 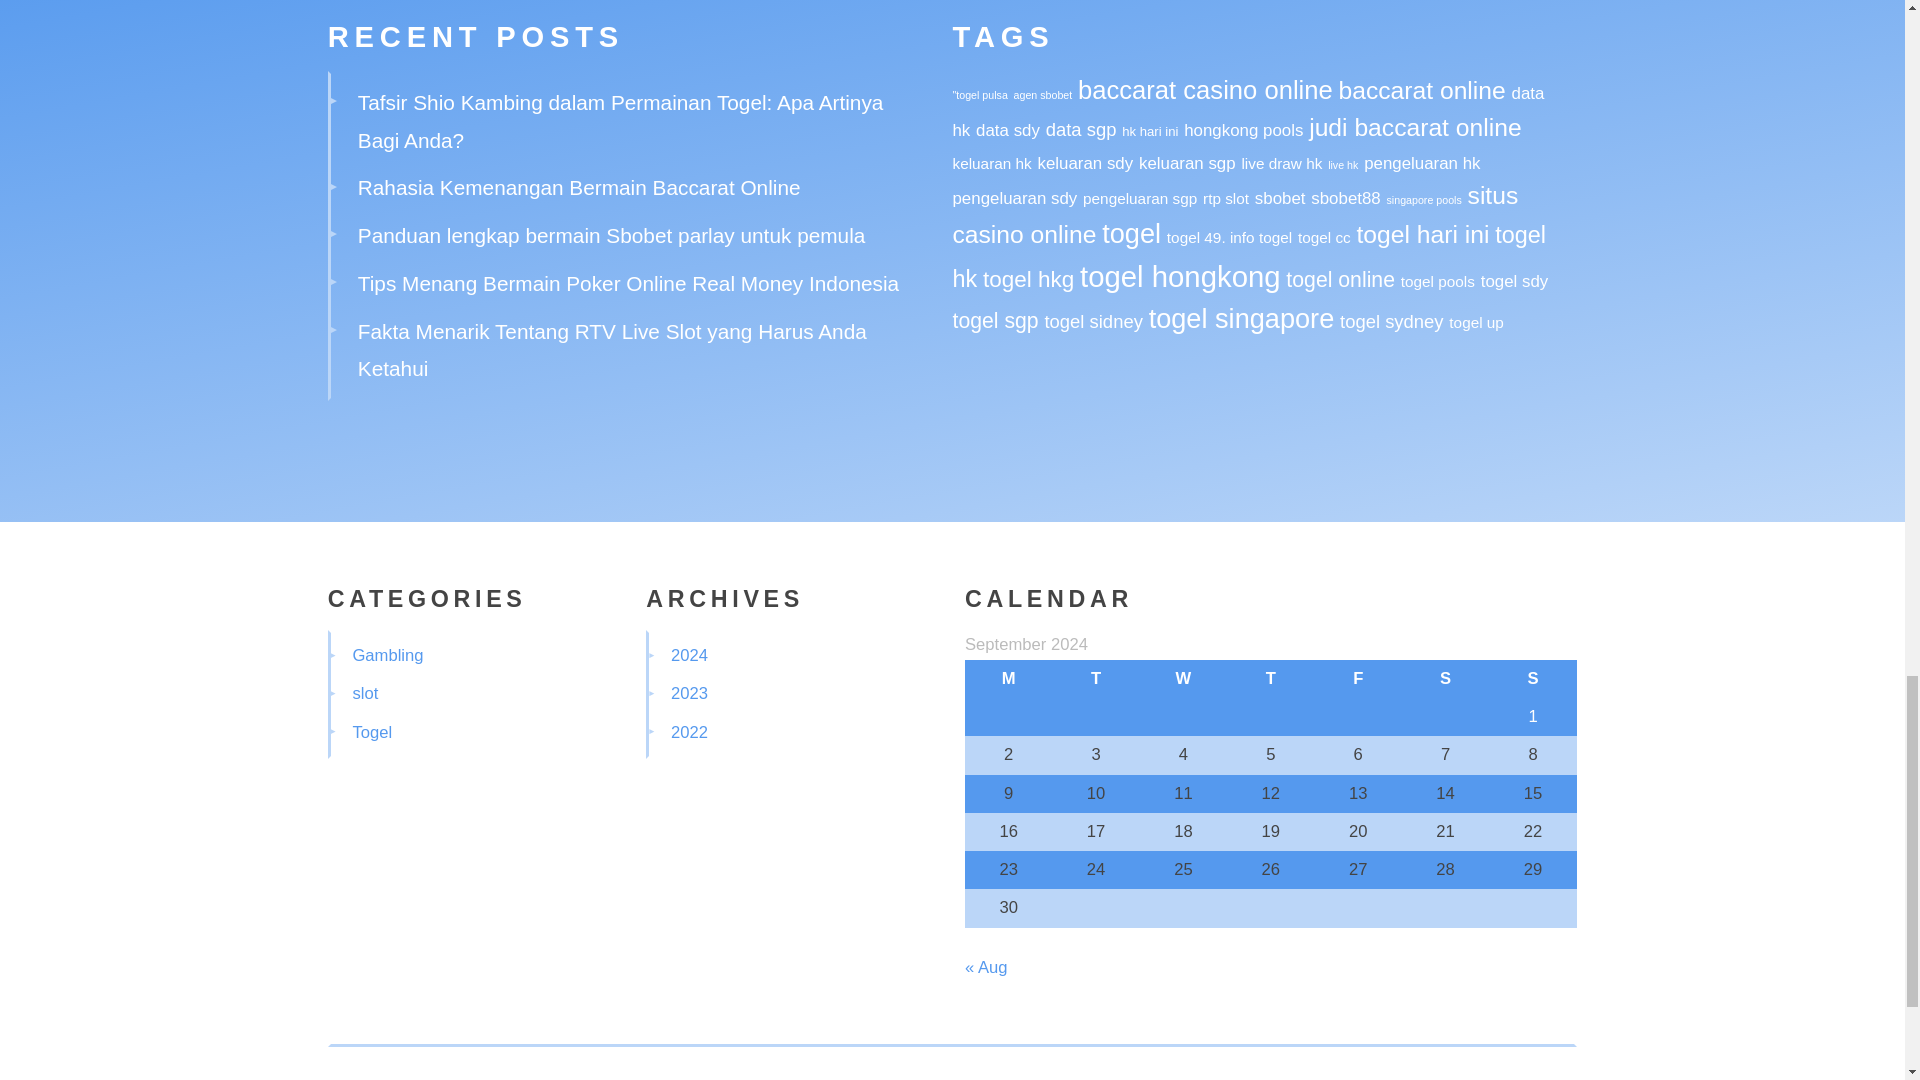 What do you see at coordinates (1204, 89) in the screenshot?
I see `baccarat casino online` at bounding box center [1204, 89].